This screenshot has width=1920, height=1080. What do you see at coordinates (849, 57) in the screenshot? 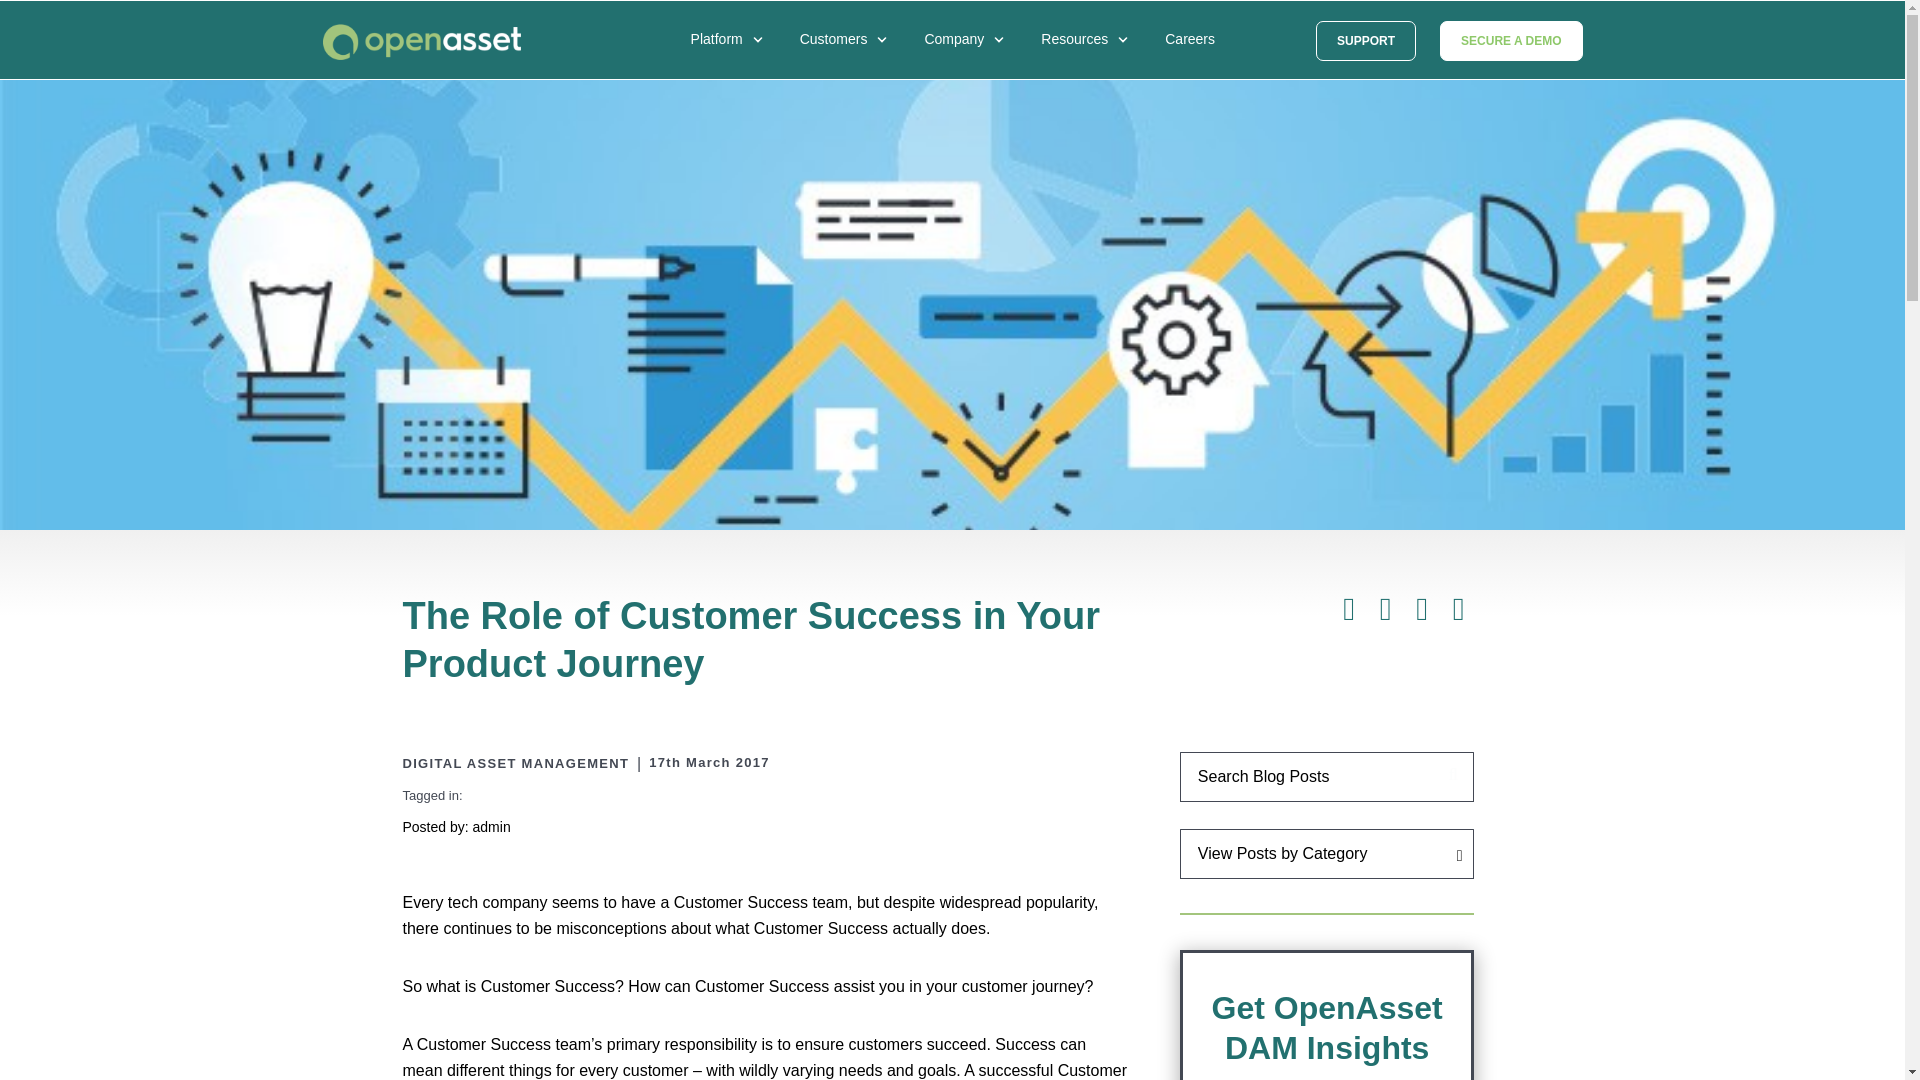
I see `Customers` at bounding box center [849, 57].